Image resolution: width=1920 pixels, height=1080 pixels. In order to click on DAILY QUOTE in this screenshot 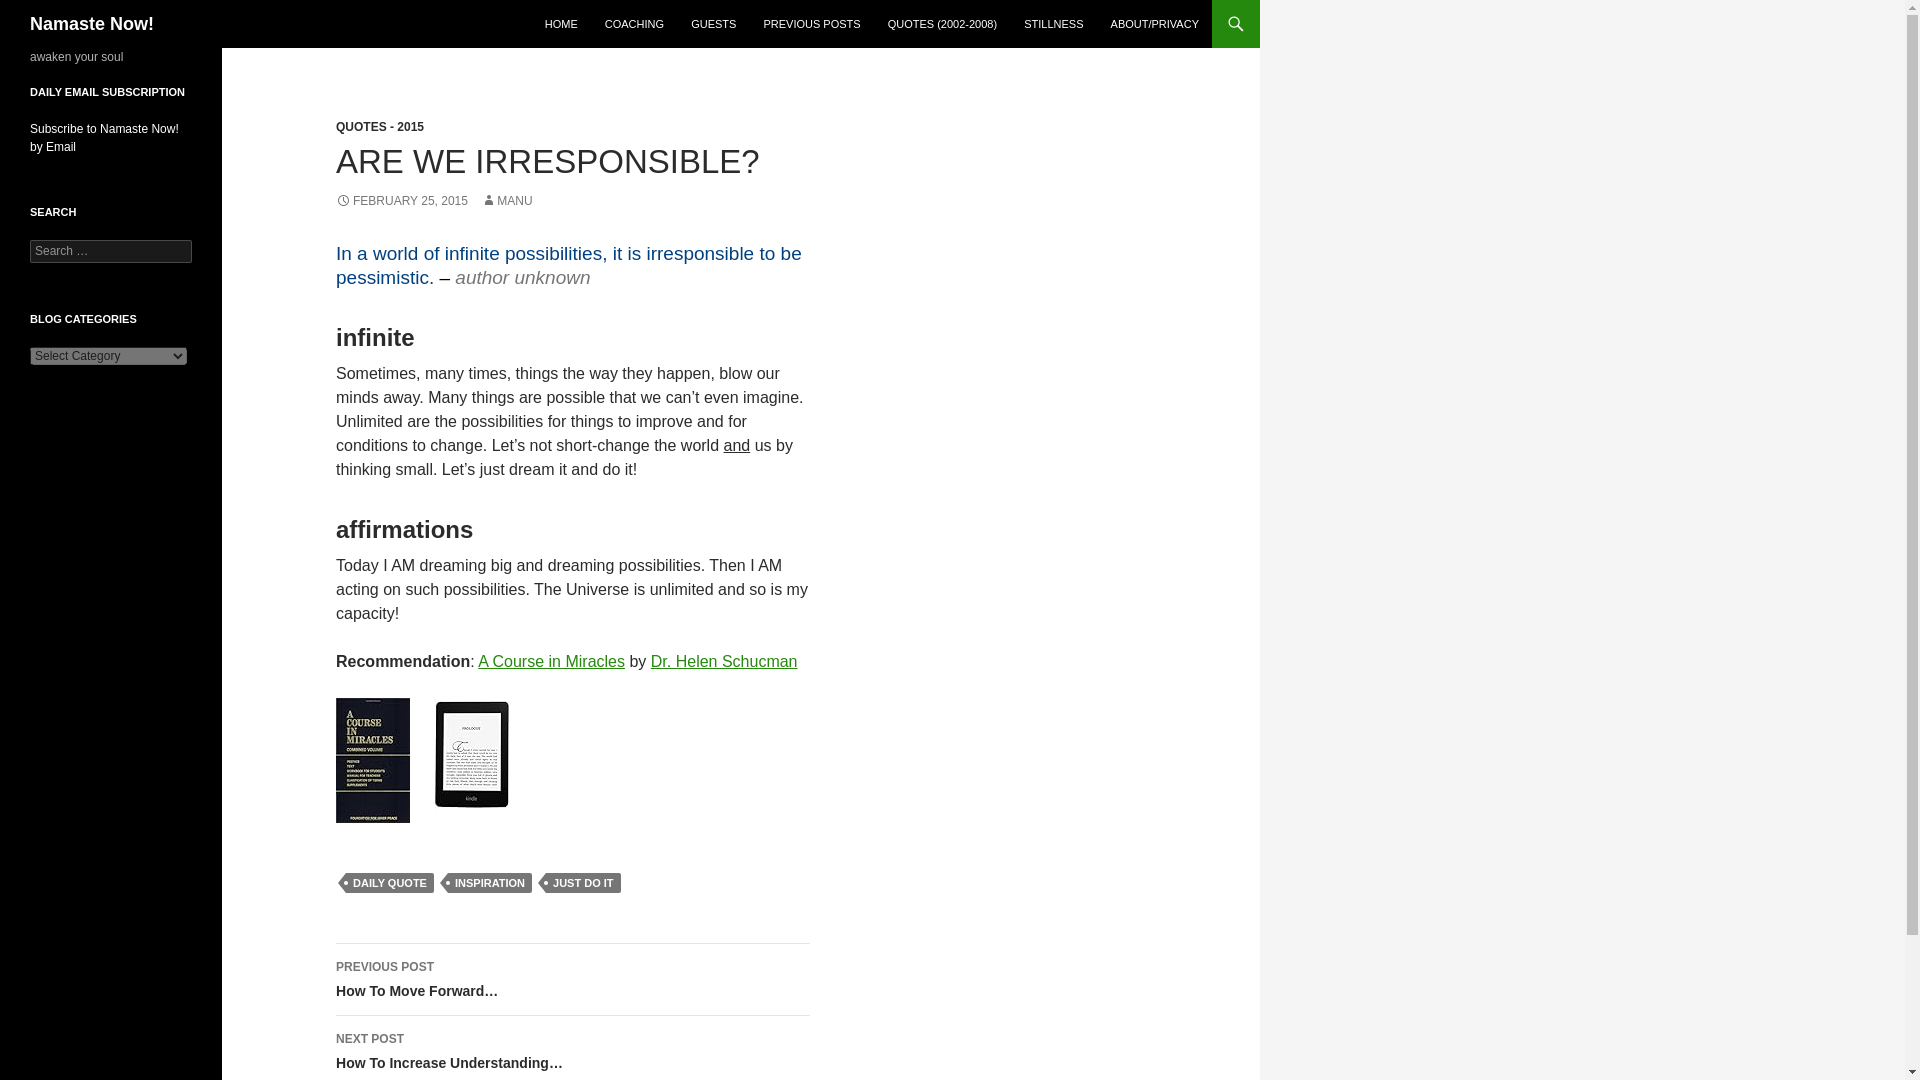, I will do `click(389, 882)`.